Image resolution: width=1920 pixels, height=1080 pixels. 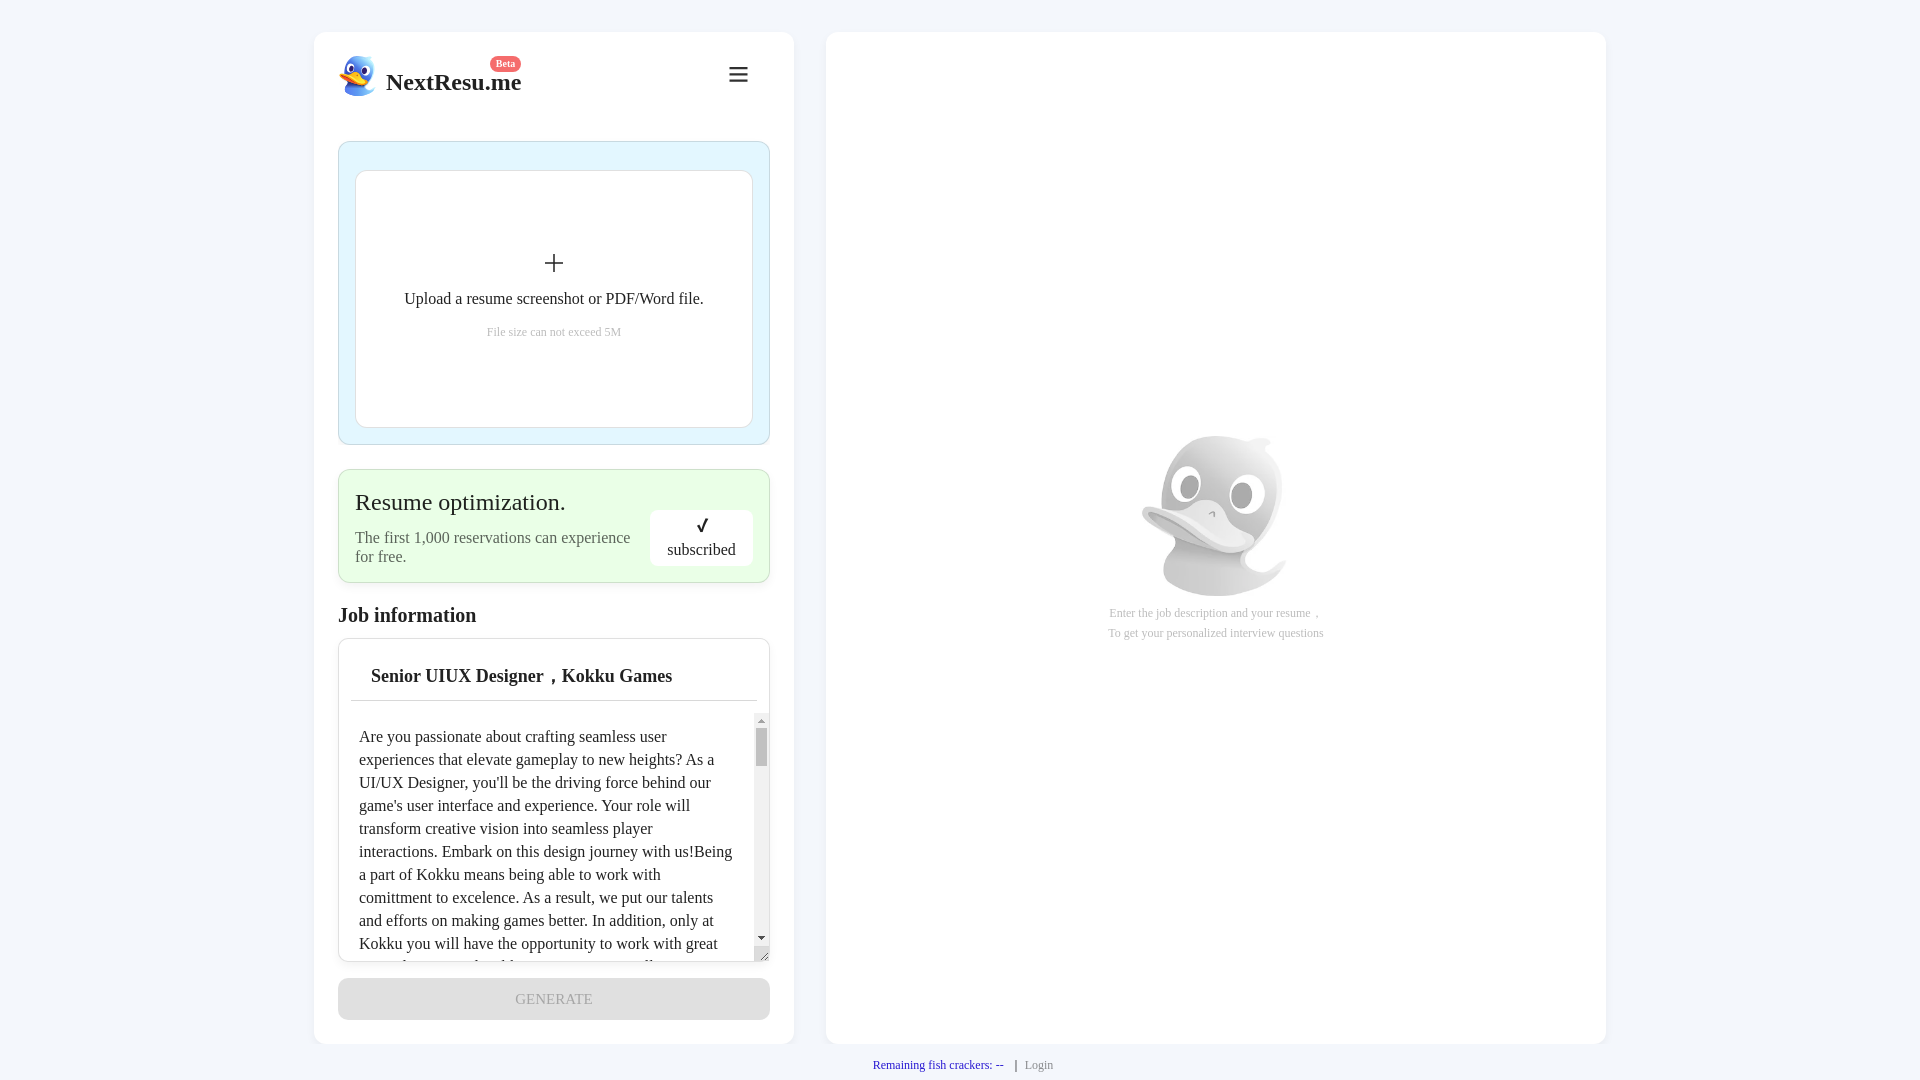 I want to click on Remaining fish crackers: --, so click(x=938, y=1065).